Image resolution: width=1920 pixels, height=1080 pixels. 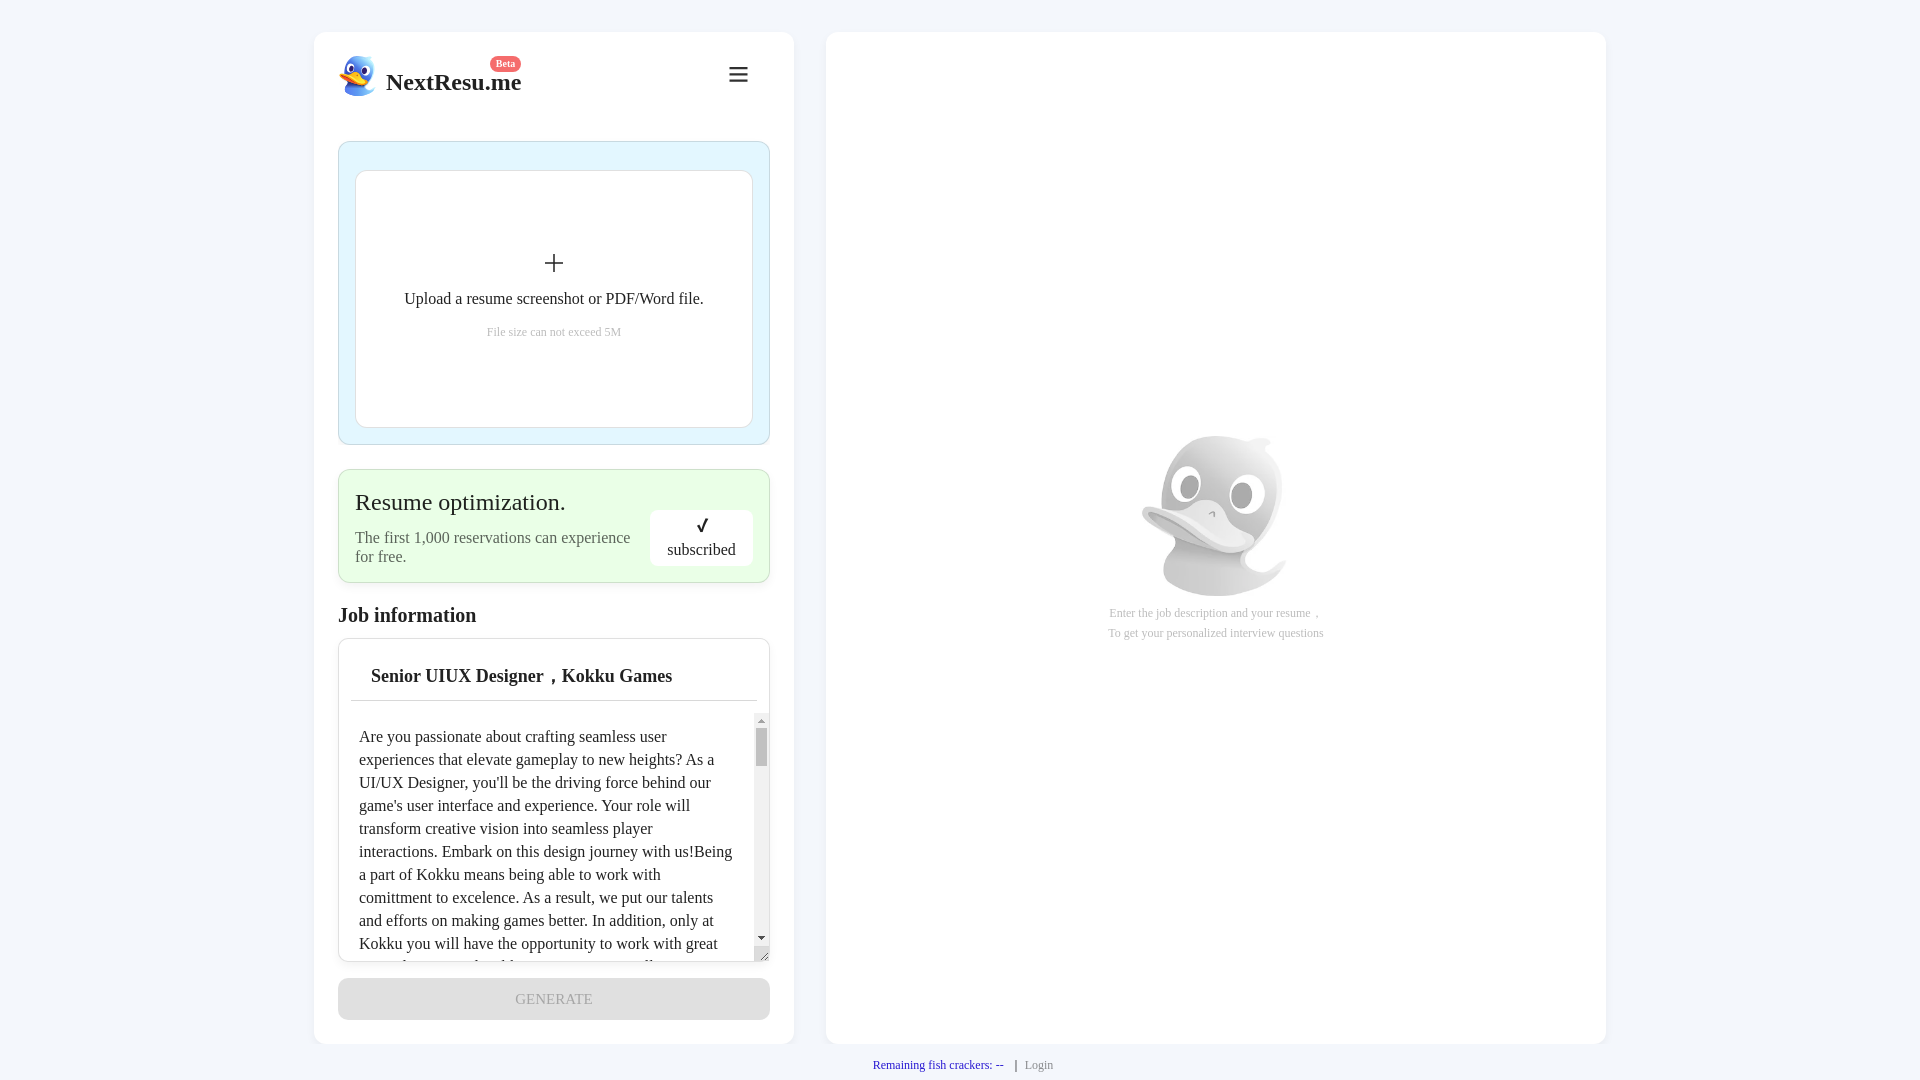 I want to click on Remaining fish crackers: --, so click(x=938, y=1065).